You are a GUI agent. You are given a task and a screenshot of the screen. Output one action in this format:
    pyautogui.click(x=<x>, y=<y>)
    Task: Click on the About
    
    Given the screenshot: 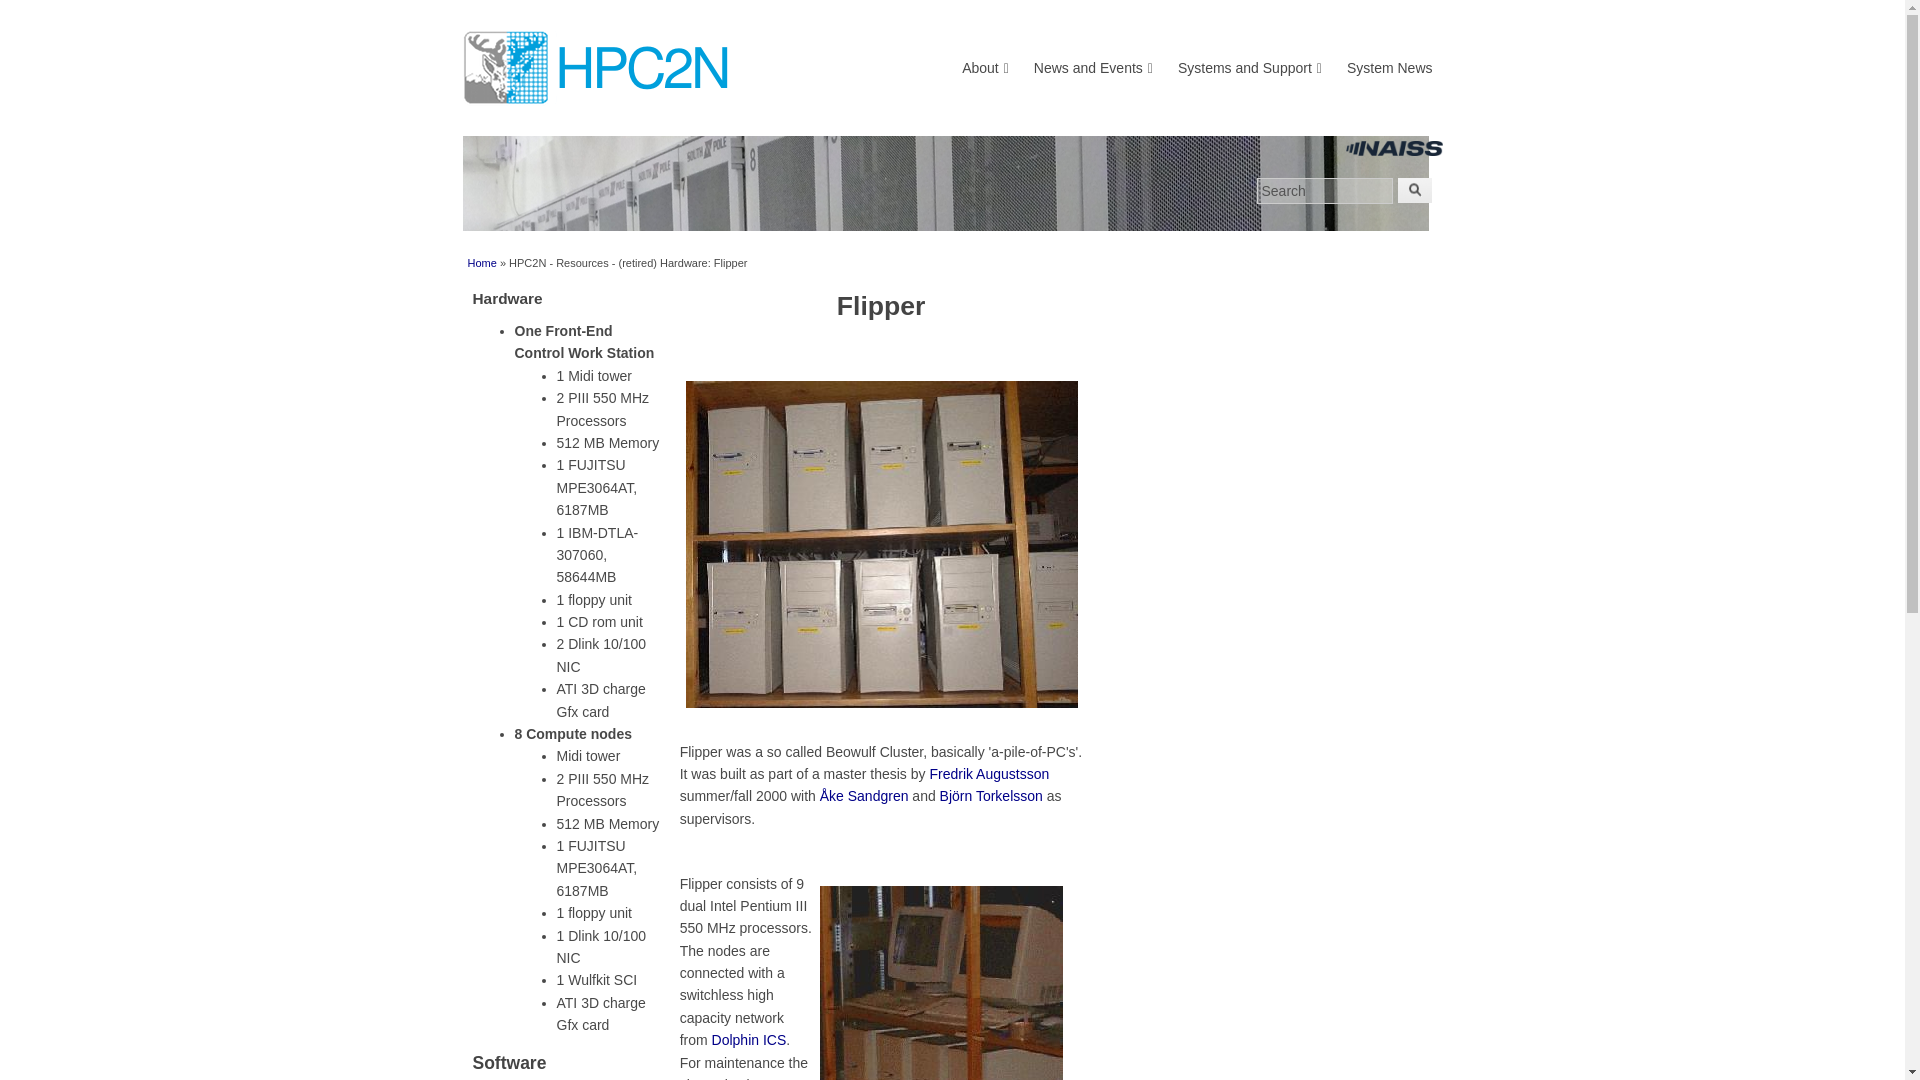 What is the action you would take?
    pyautogui.click(x=985, y=67)
    